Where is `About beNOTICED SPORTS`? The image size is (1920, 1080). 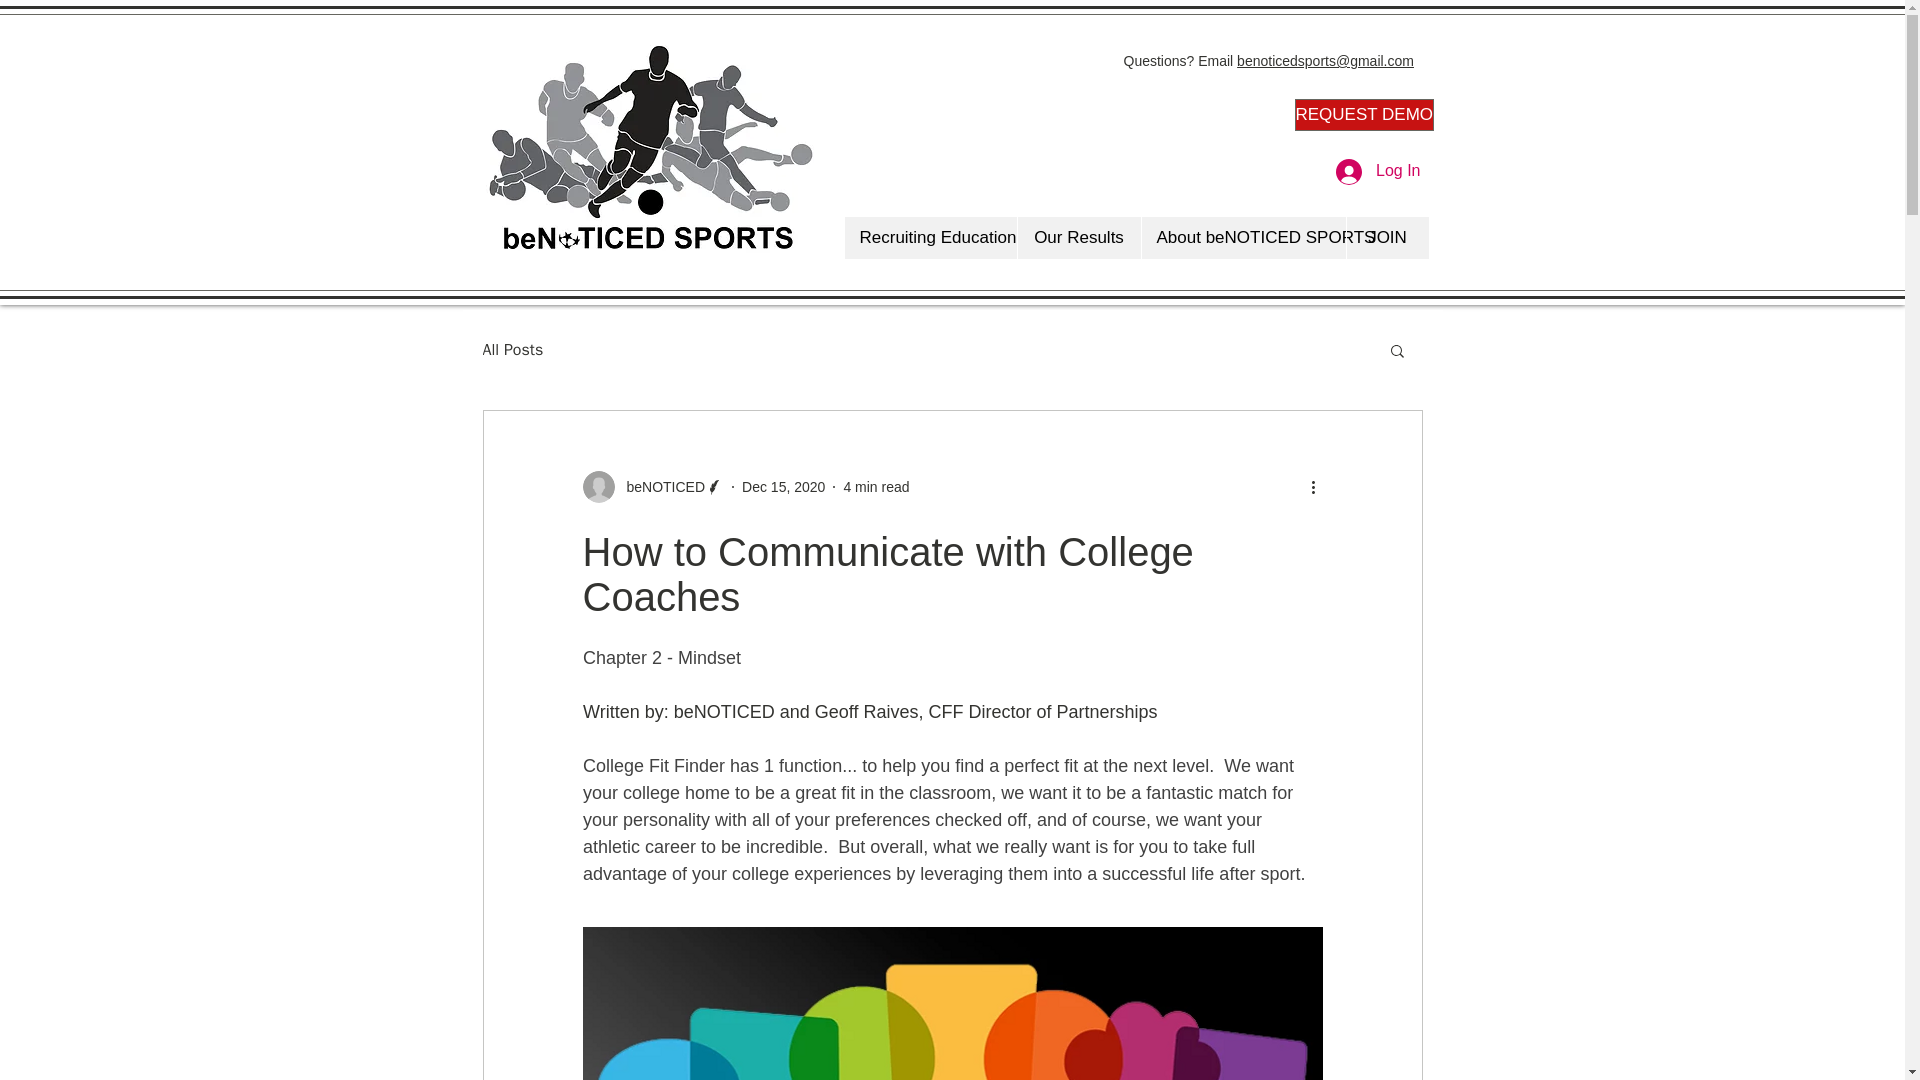
About beNOTICED SPORTS is located at coordinates (1242, 238).